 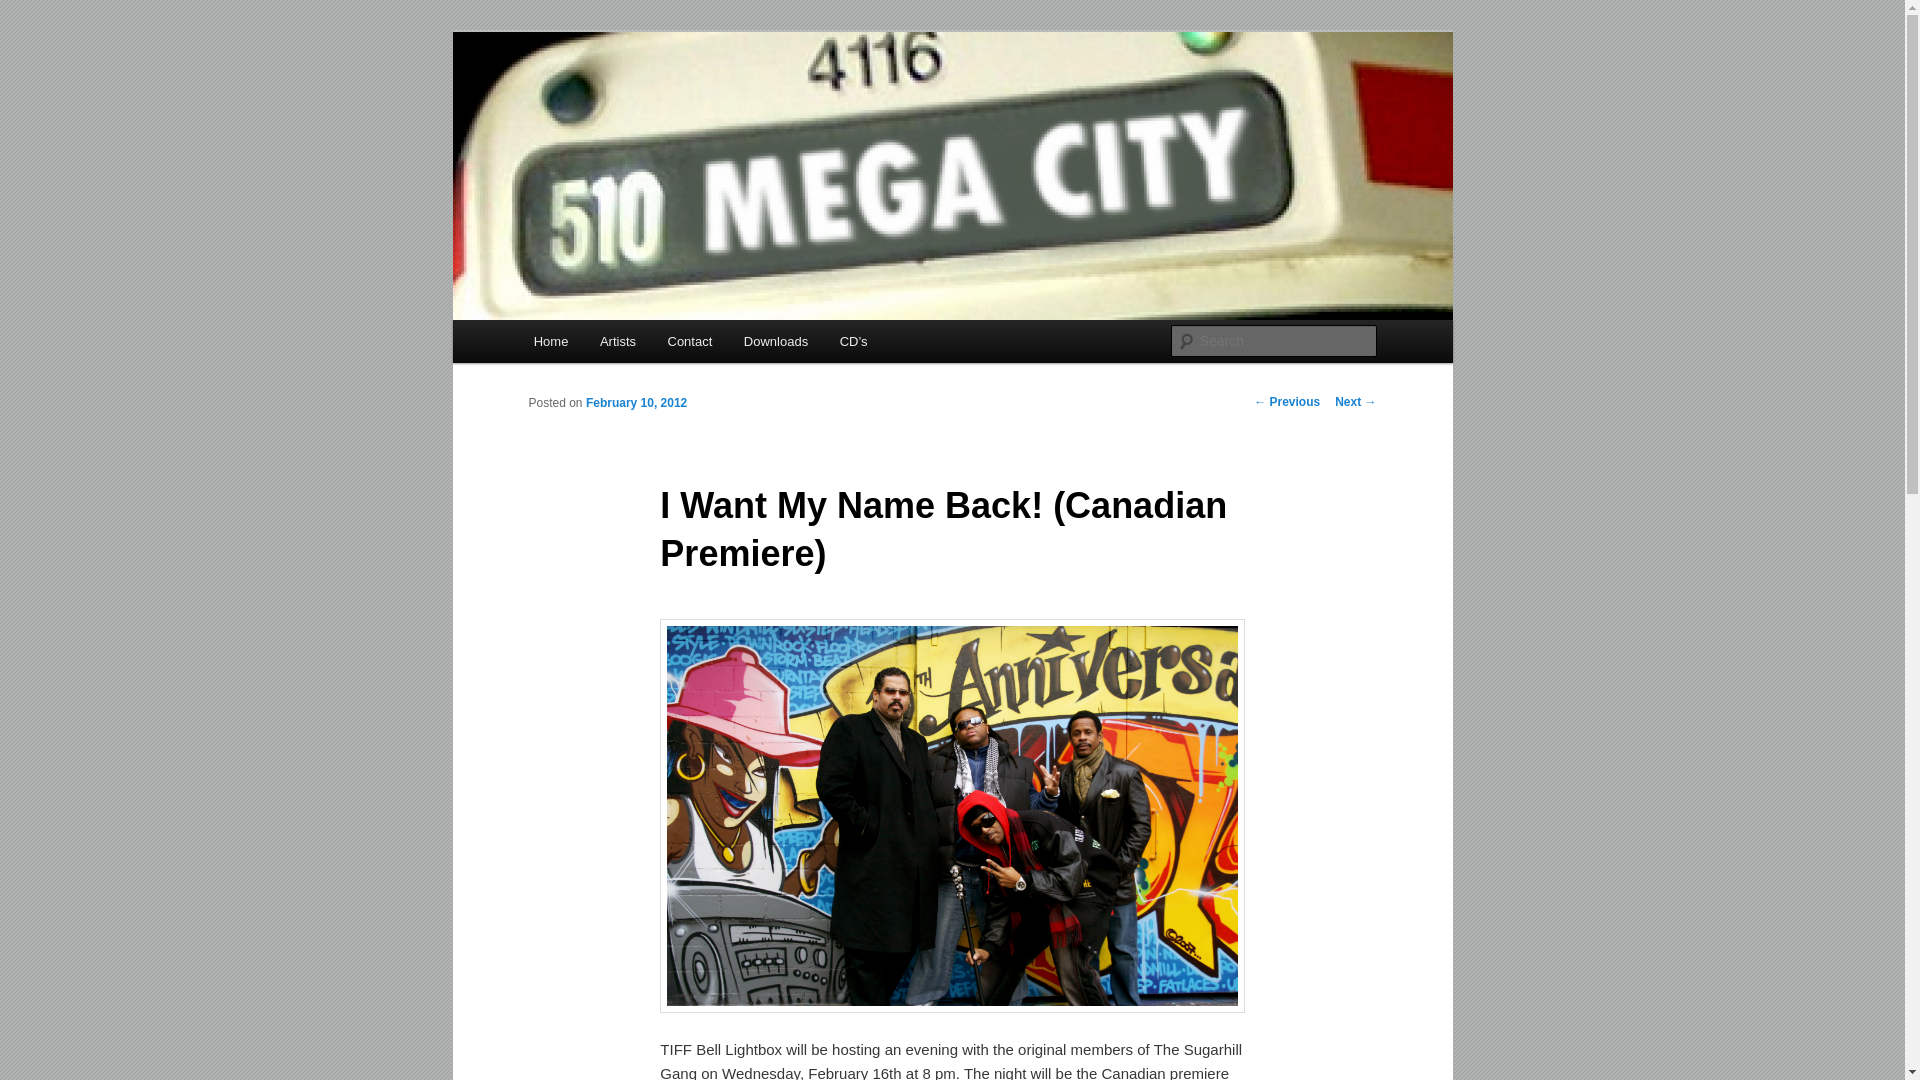 I want to click on Artists, so click(x=618, y=340).